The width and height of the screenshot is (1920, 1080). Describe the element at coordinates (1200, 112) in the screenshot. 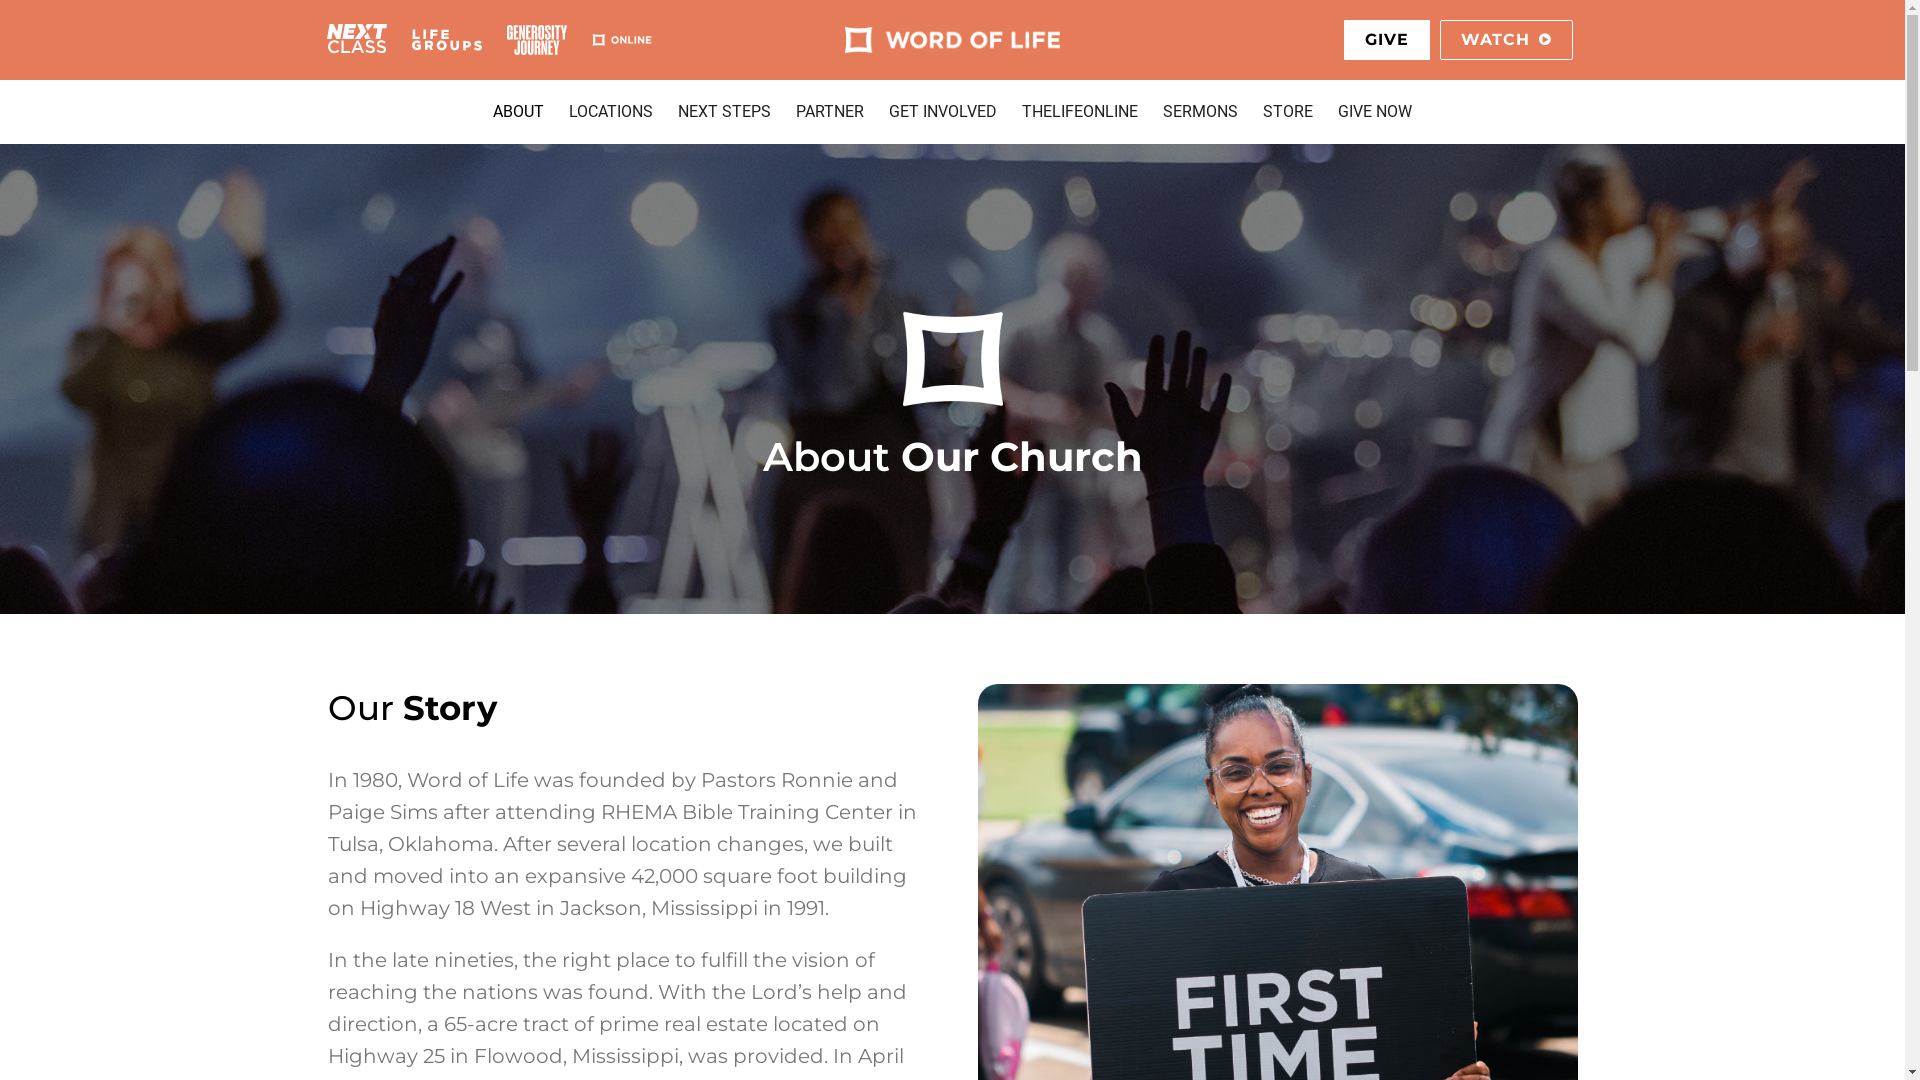

I see `SERMONS` at that location.